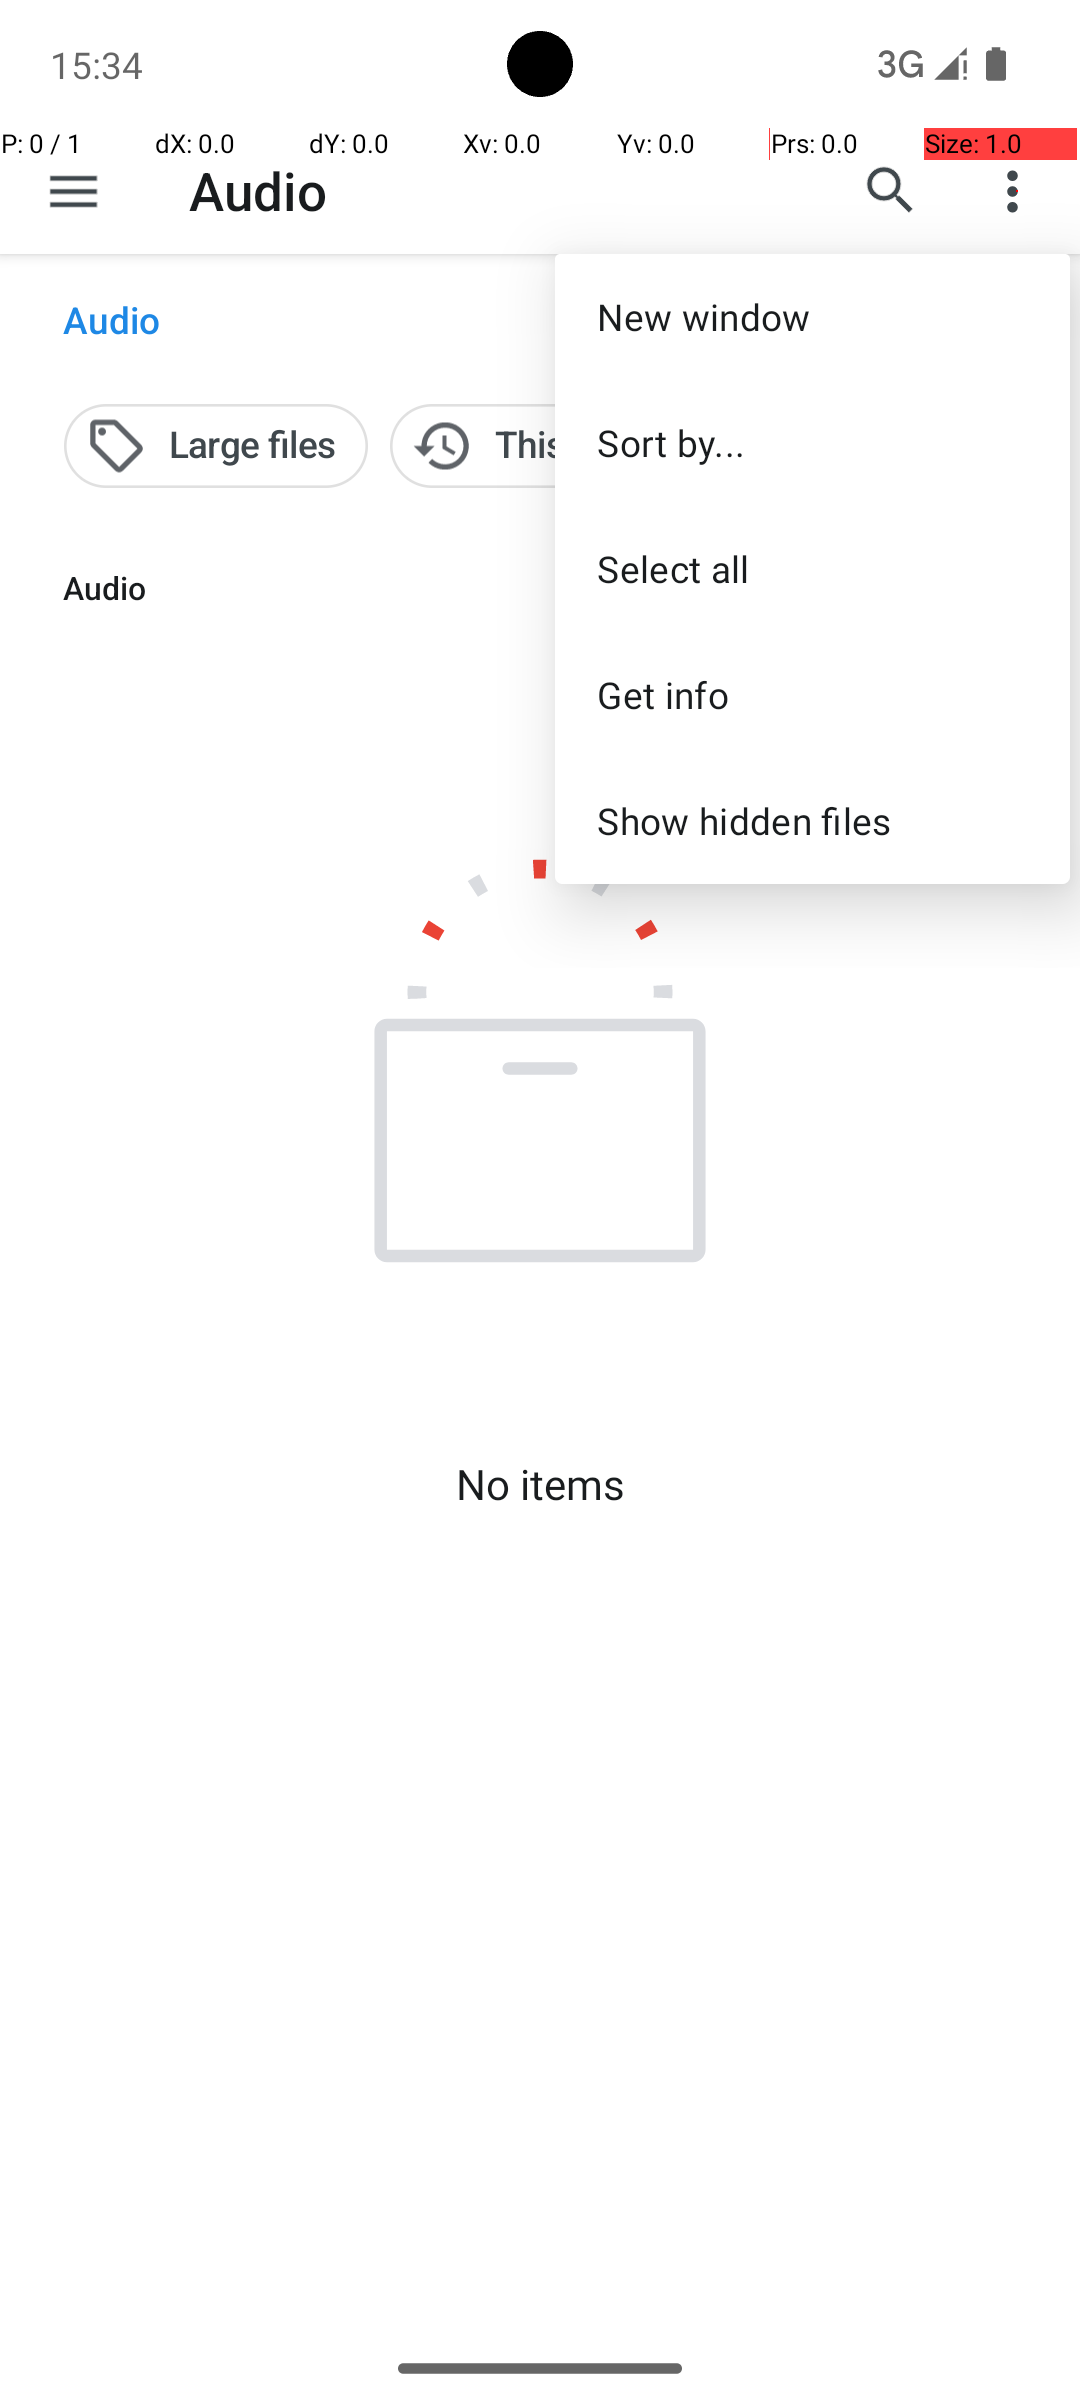  I want to click on Show hidden files, so click(812, 820).